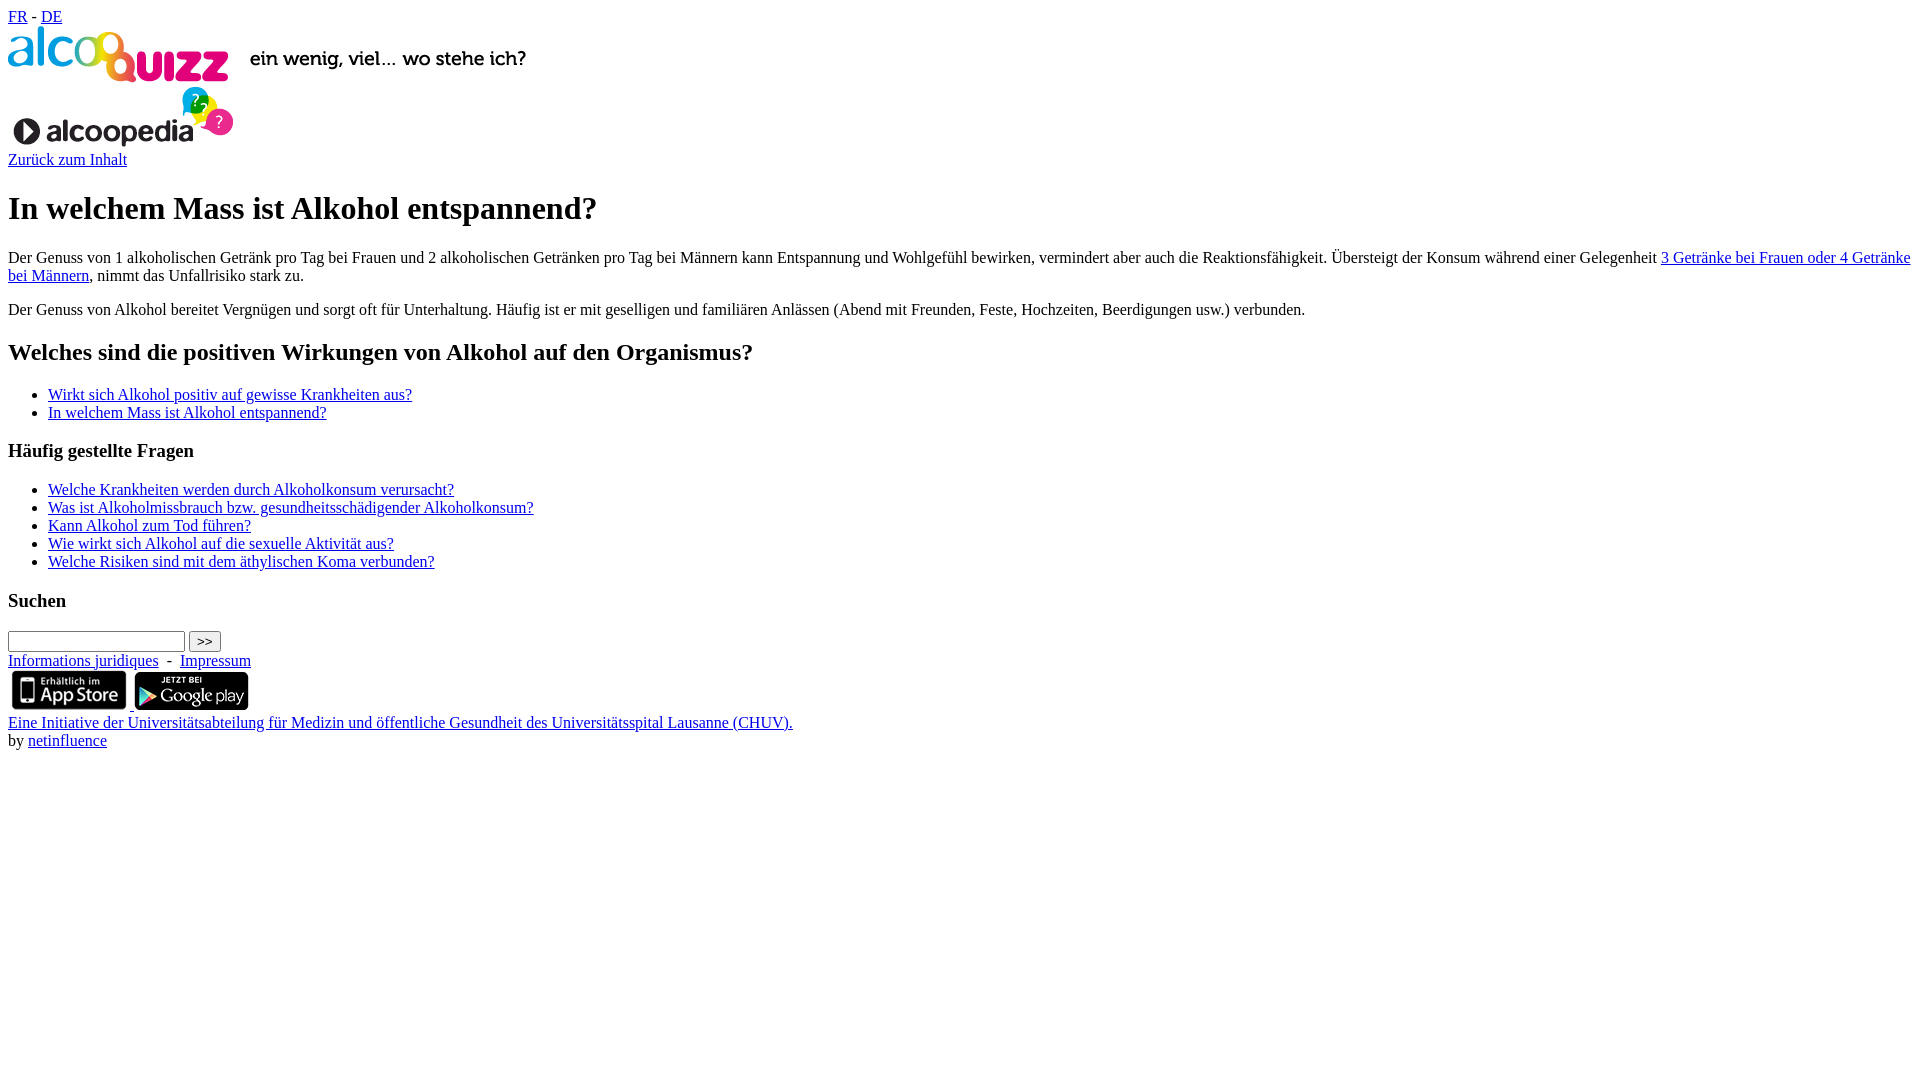 The image size is (1920, 1080). I want to click on In welchem Mass ist Alkohol entspannend?, so click(188, 412).